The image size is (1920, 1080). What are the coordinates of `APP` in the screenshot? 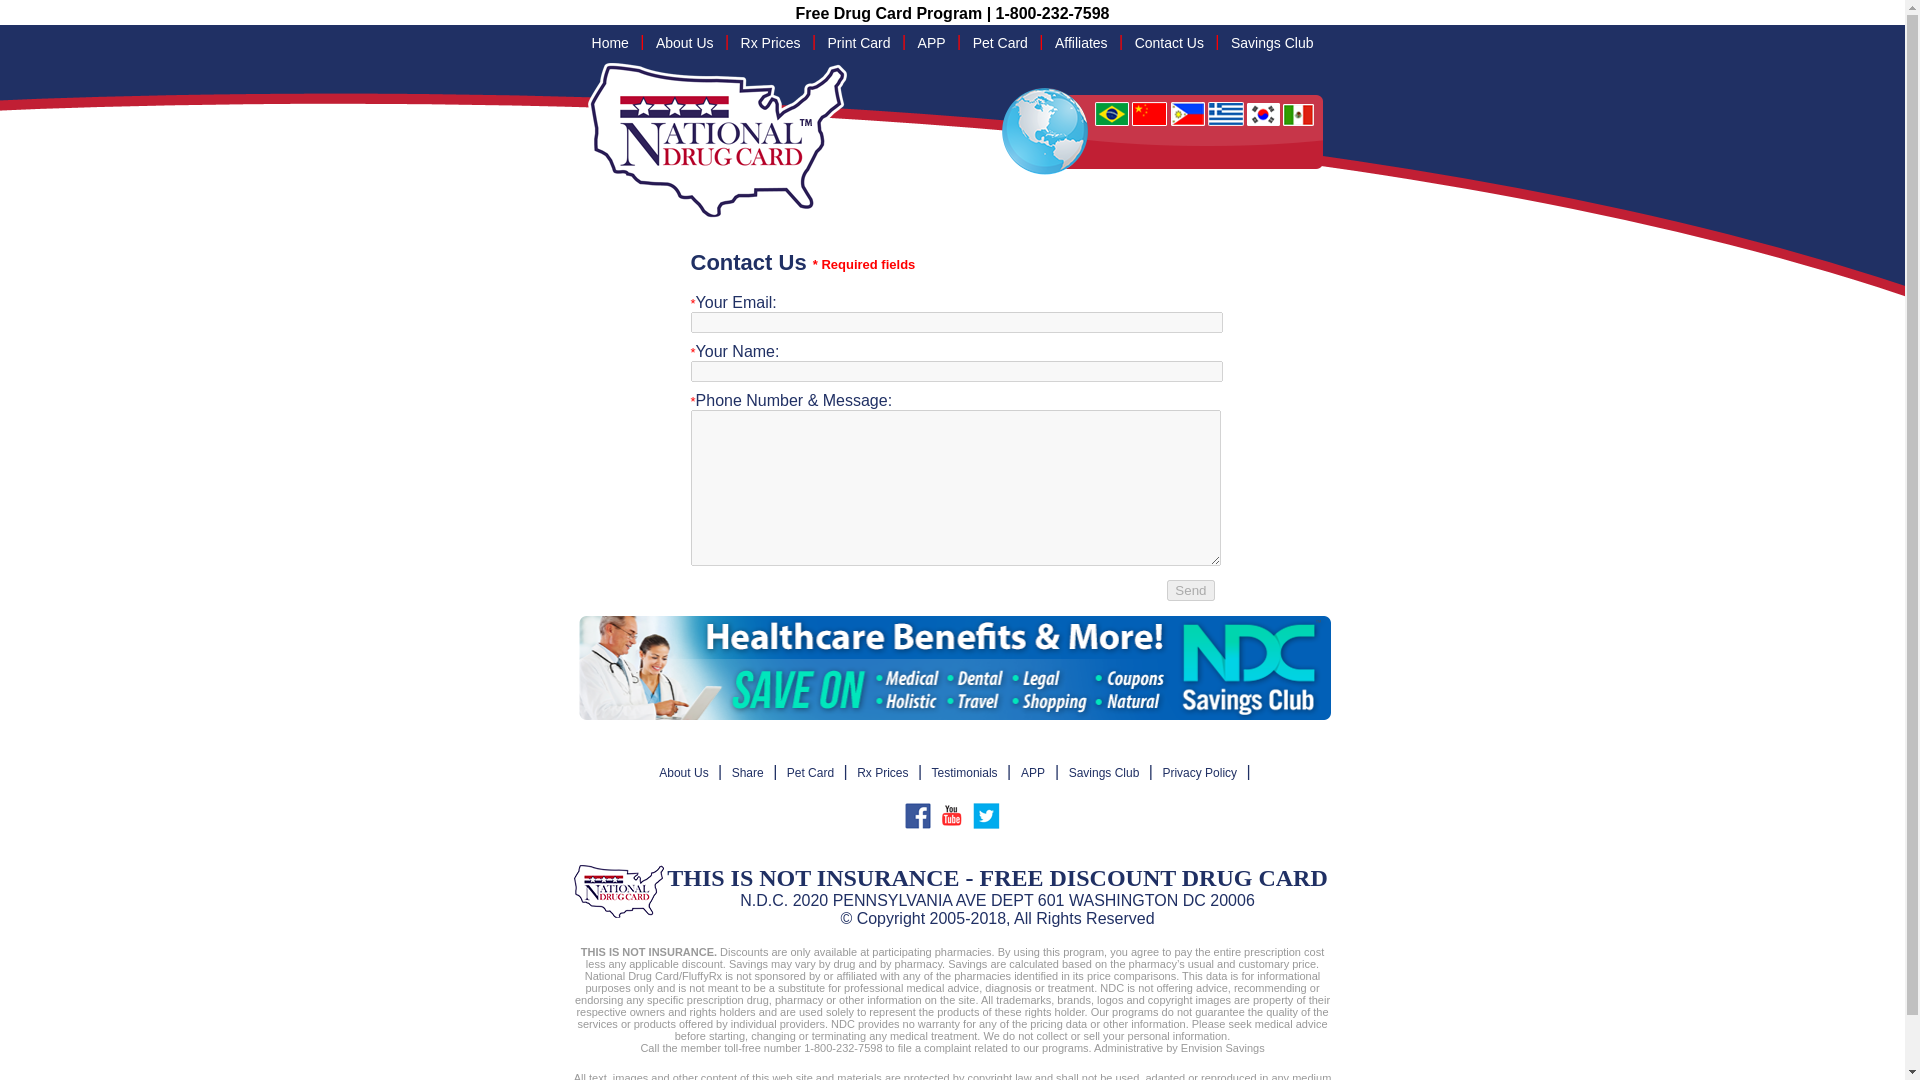 It's located at (931, 43).